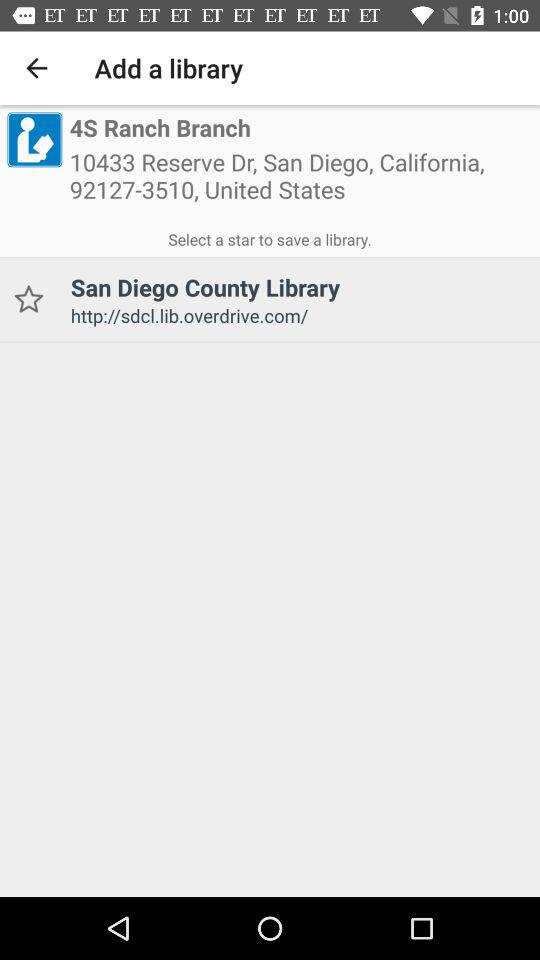 This screenshot has height=960, width=540. Describe the element at coordinates (301, 182) in the screenshot. I see `flip until 10433 reserve dr item` at that location.